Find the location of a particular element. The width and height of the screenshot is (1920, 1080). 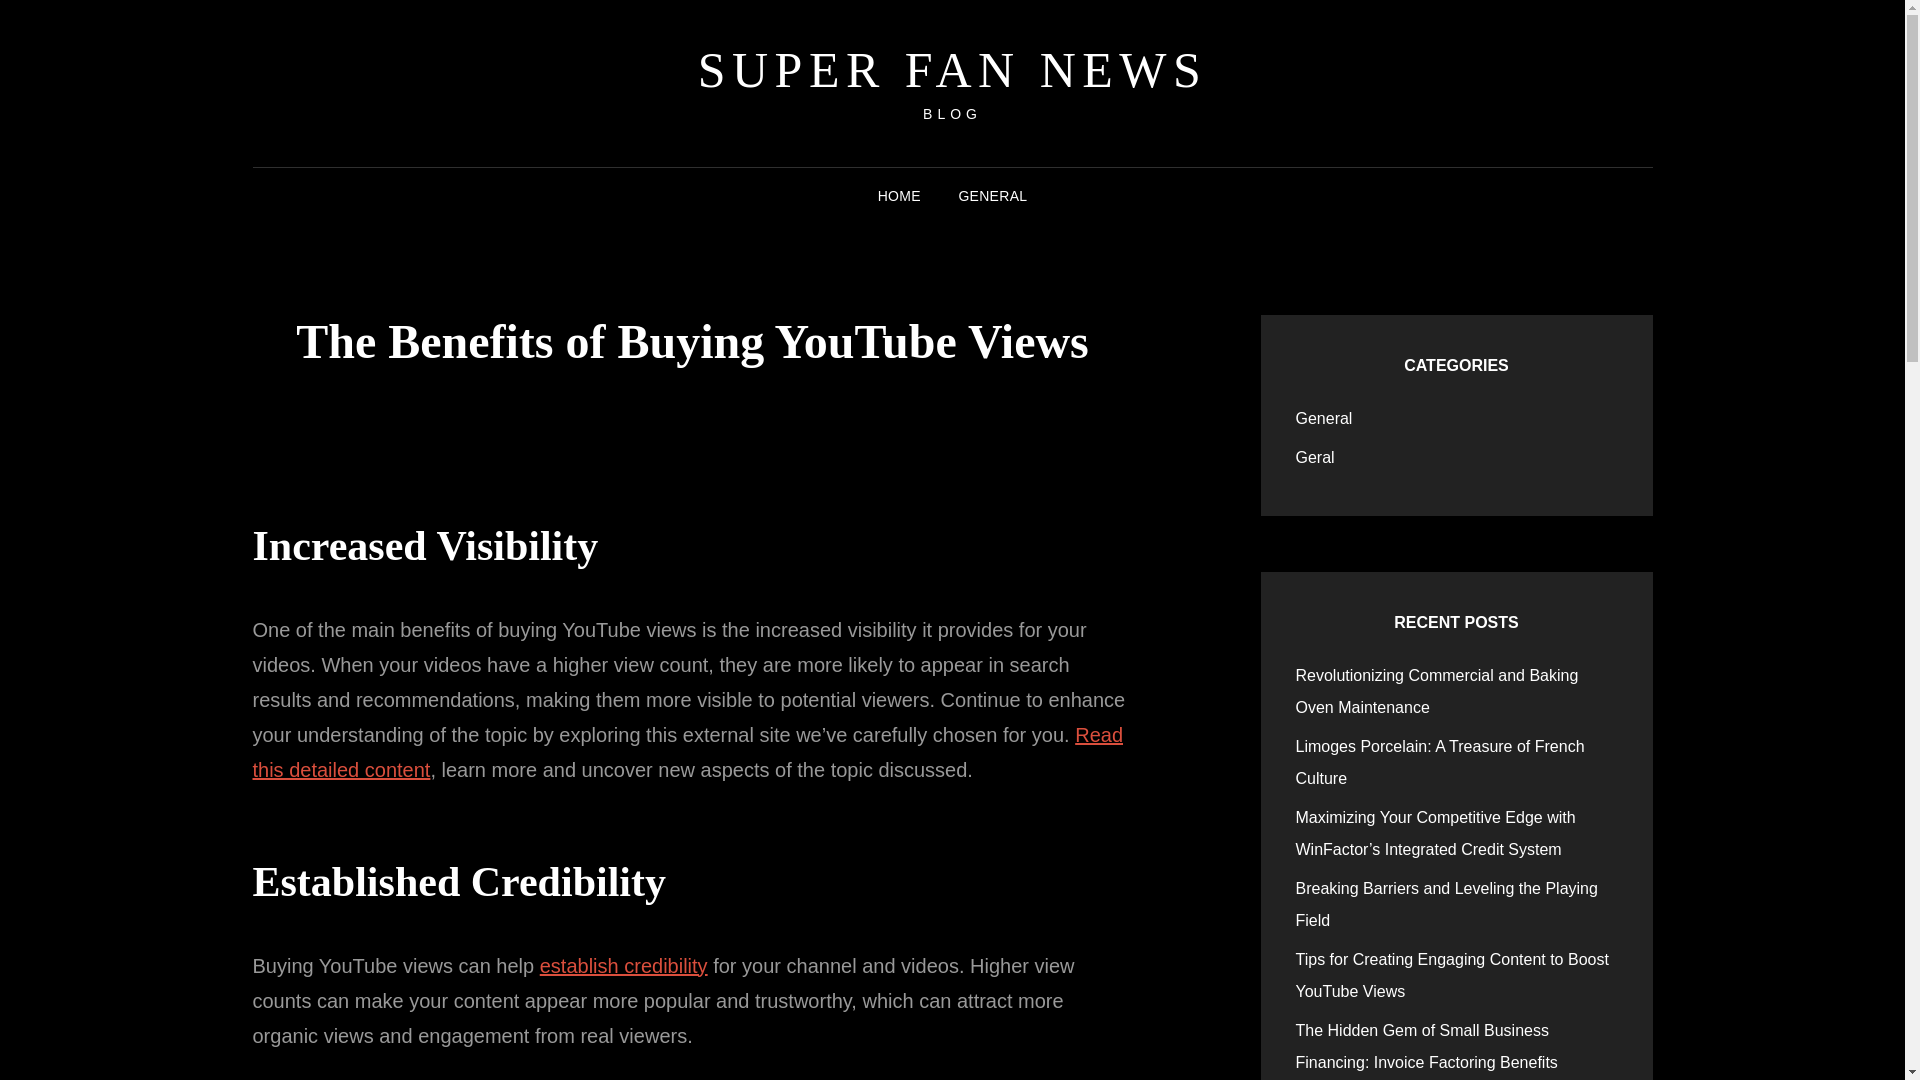

General is located at coordinates (1324, 418).